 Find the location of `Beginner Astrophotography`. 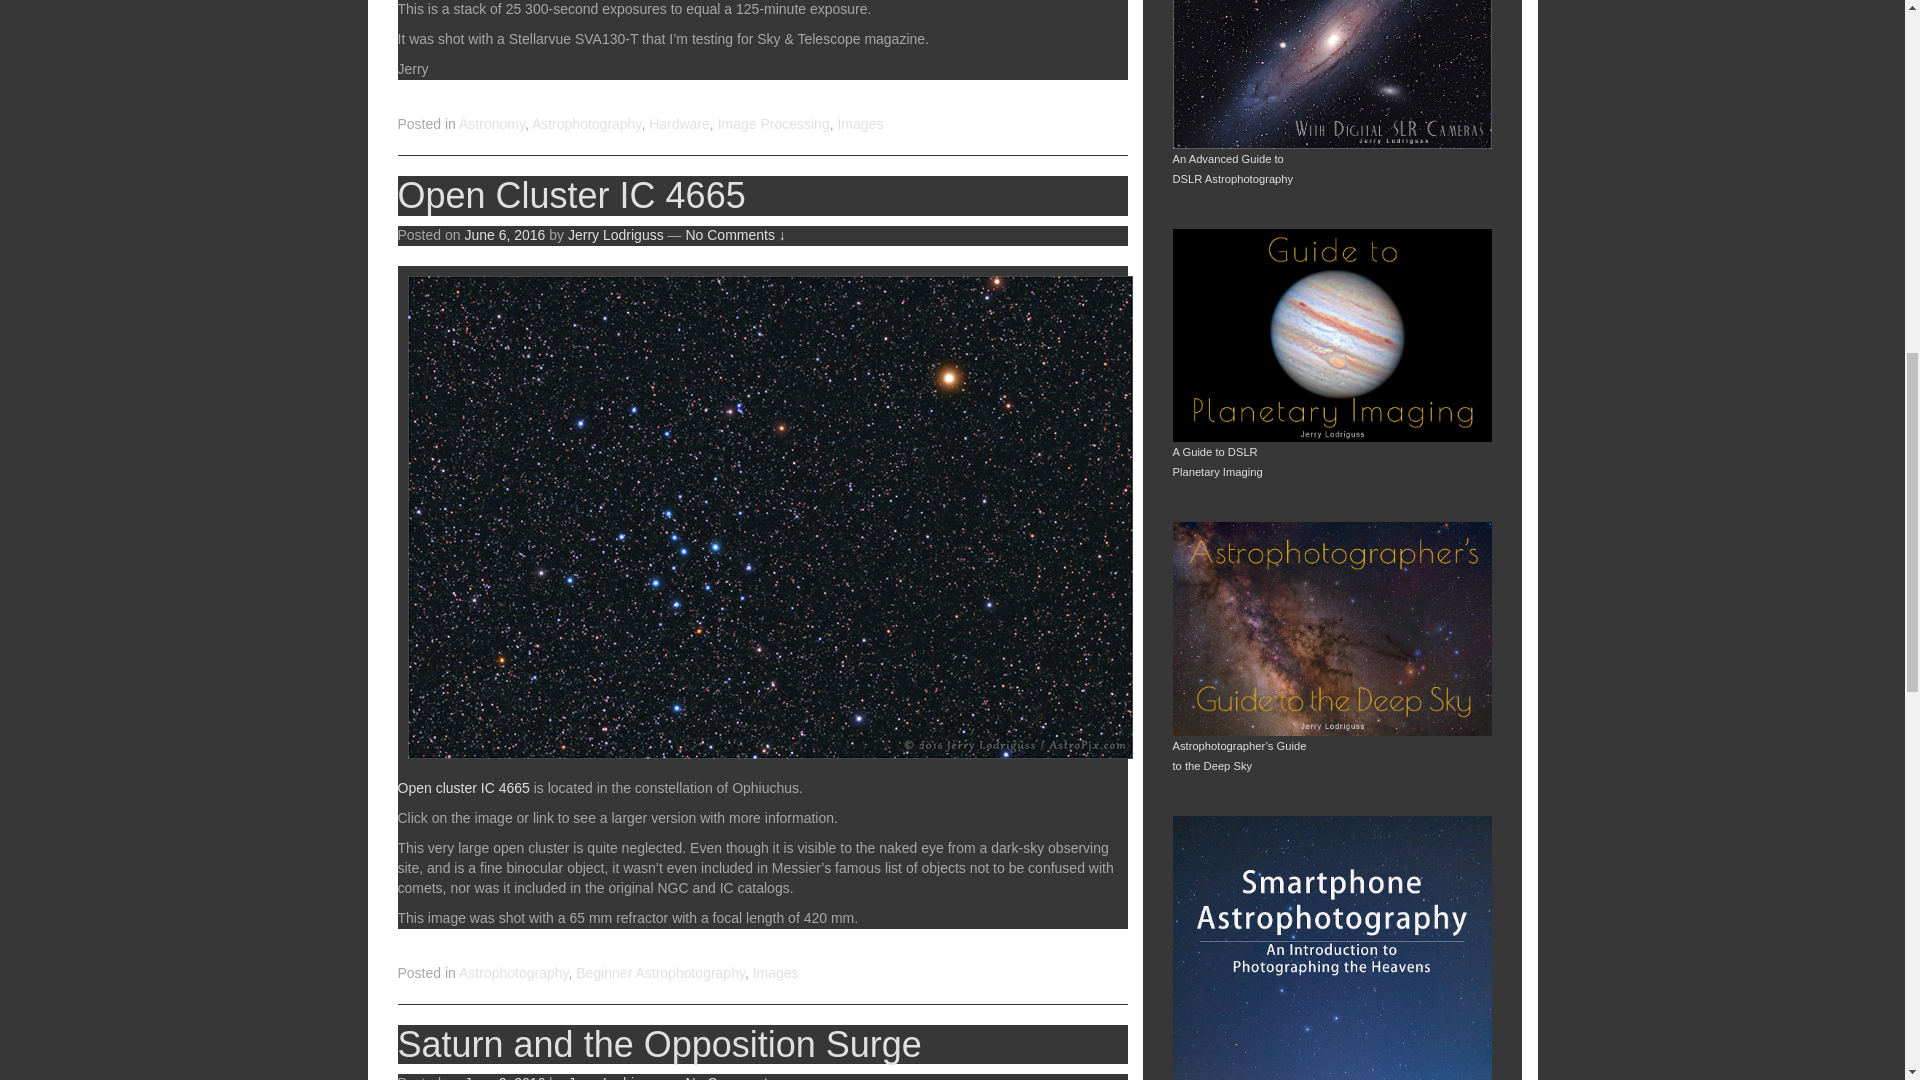

Beginner Astrophotography is located at coordinates (660, 972).